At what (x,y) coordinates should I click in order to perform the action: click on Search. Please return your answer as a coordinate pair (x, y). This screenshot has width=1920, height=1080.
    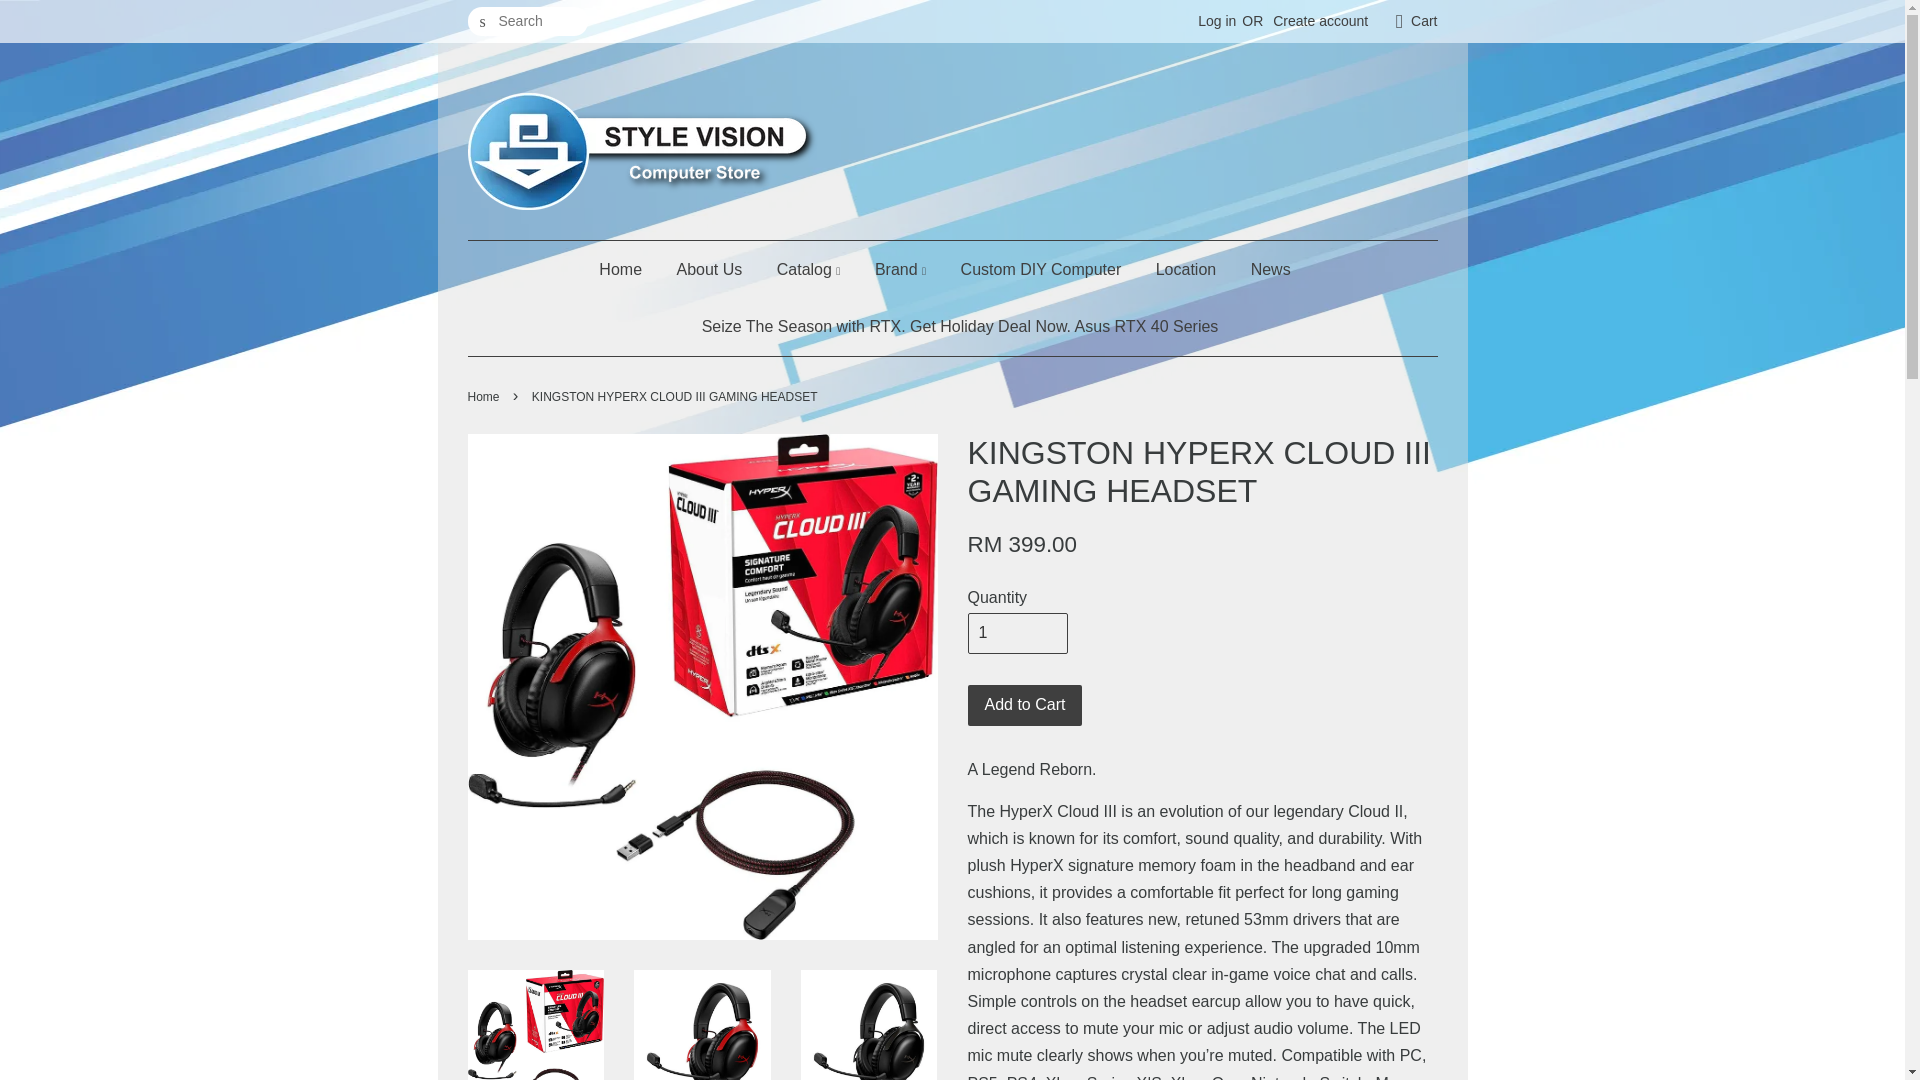
    Looking at the image, I should click on (482, 22).